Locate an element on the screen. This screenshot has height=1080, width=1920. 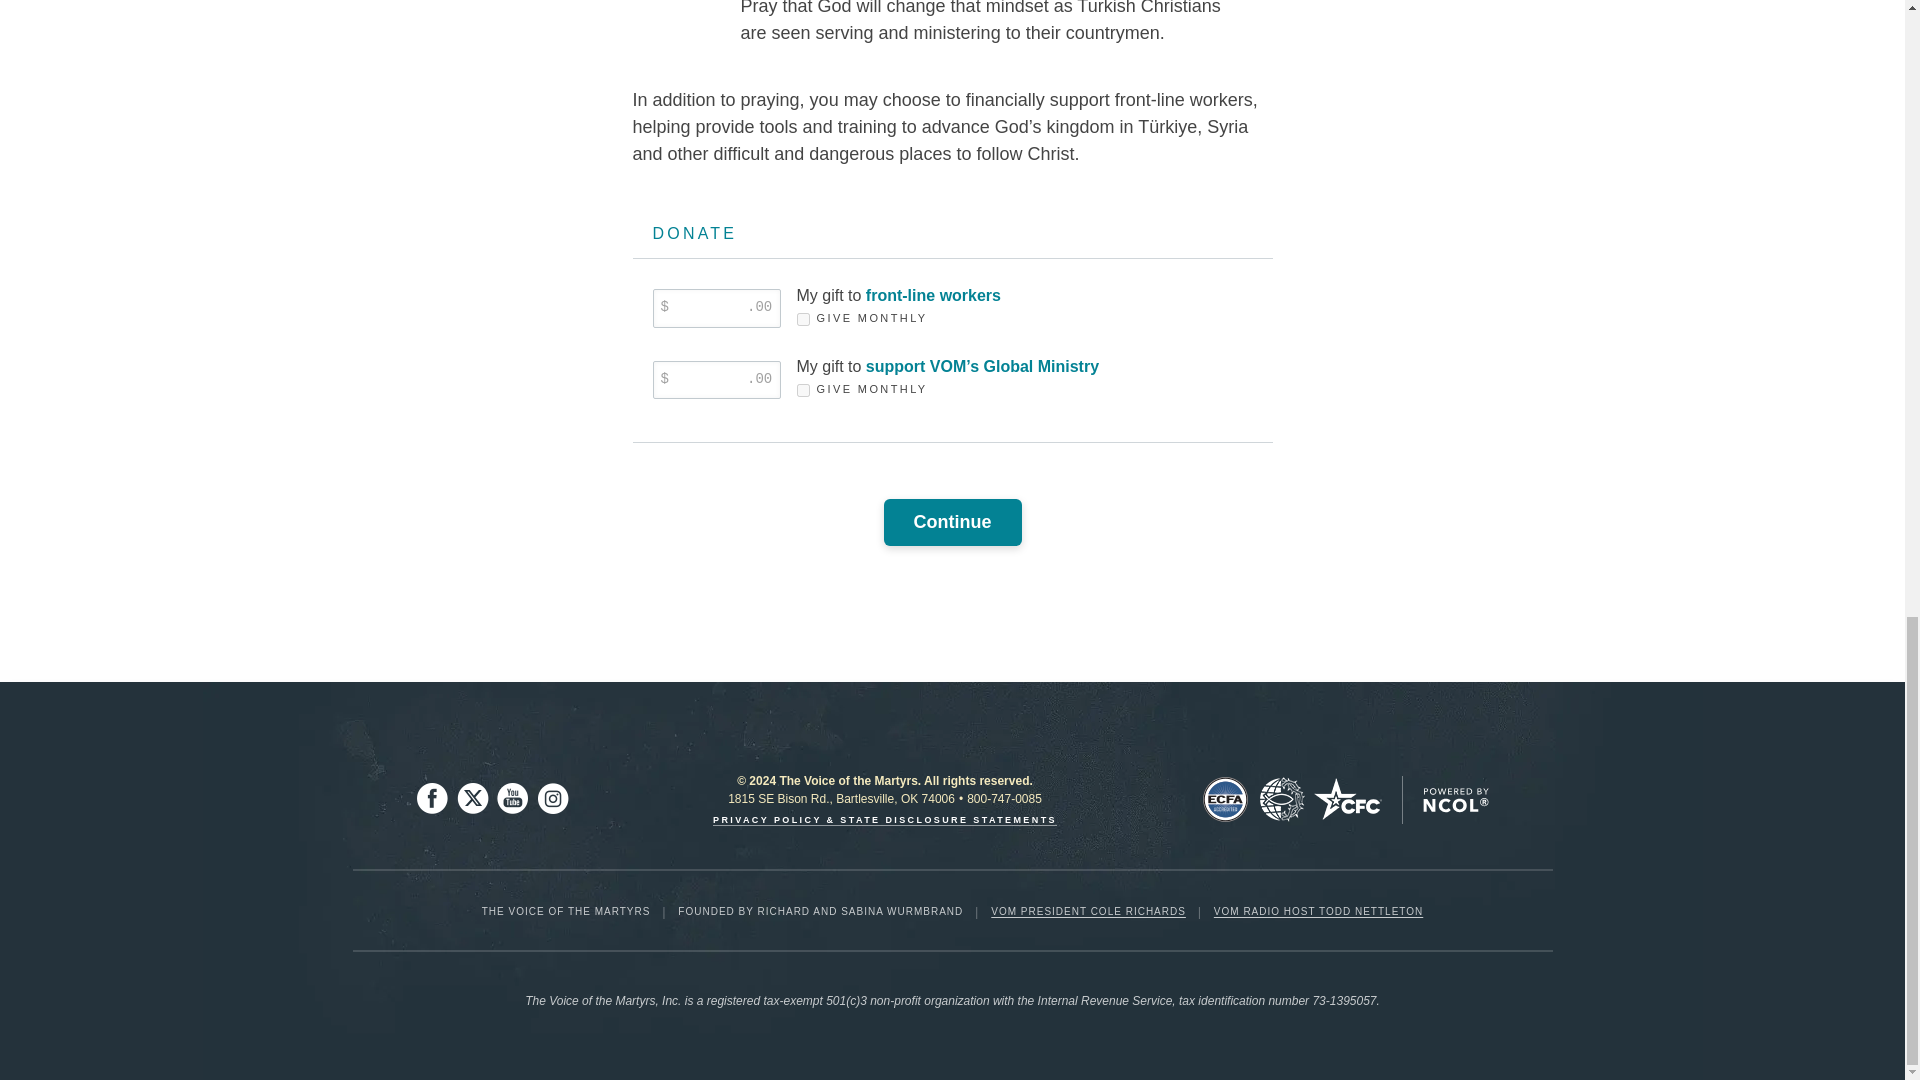
International Christian Association is located at coordinates (1281, 800).